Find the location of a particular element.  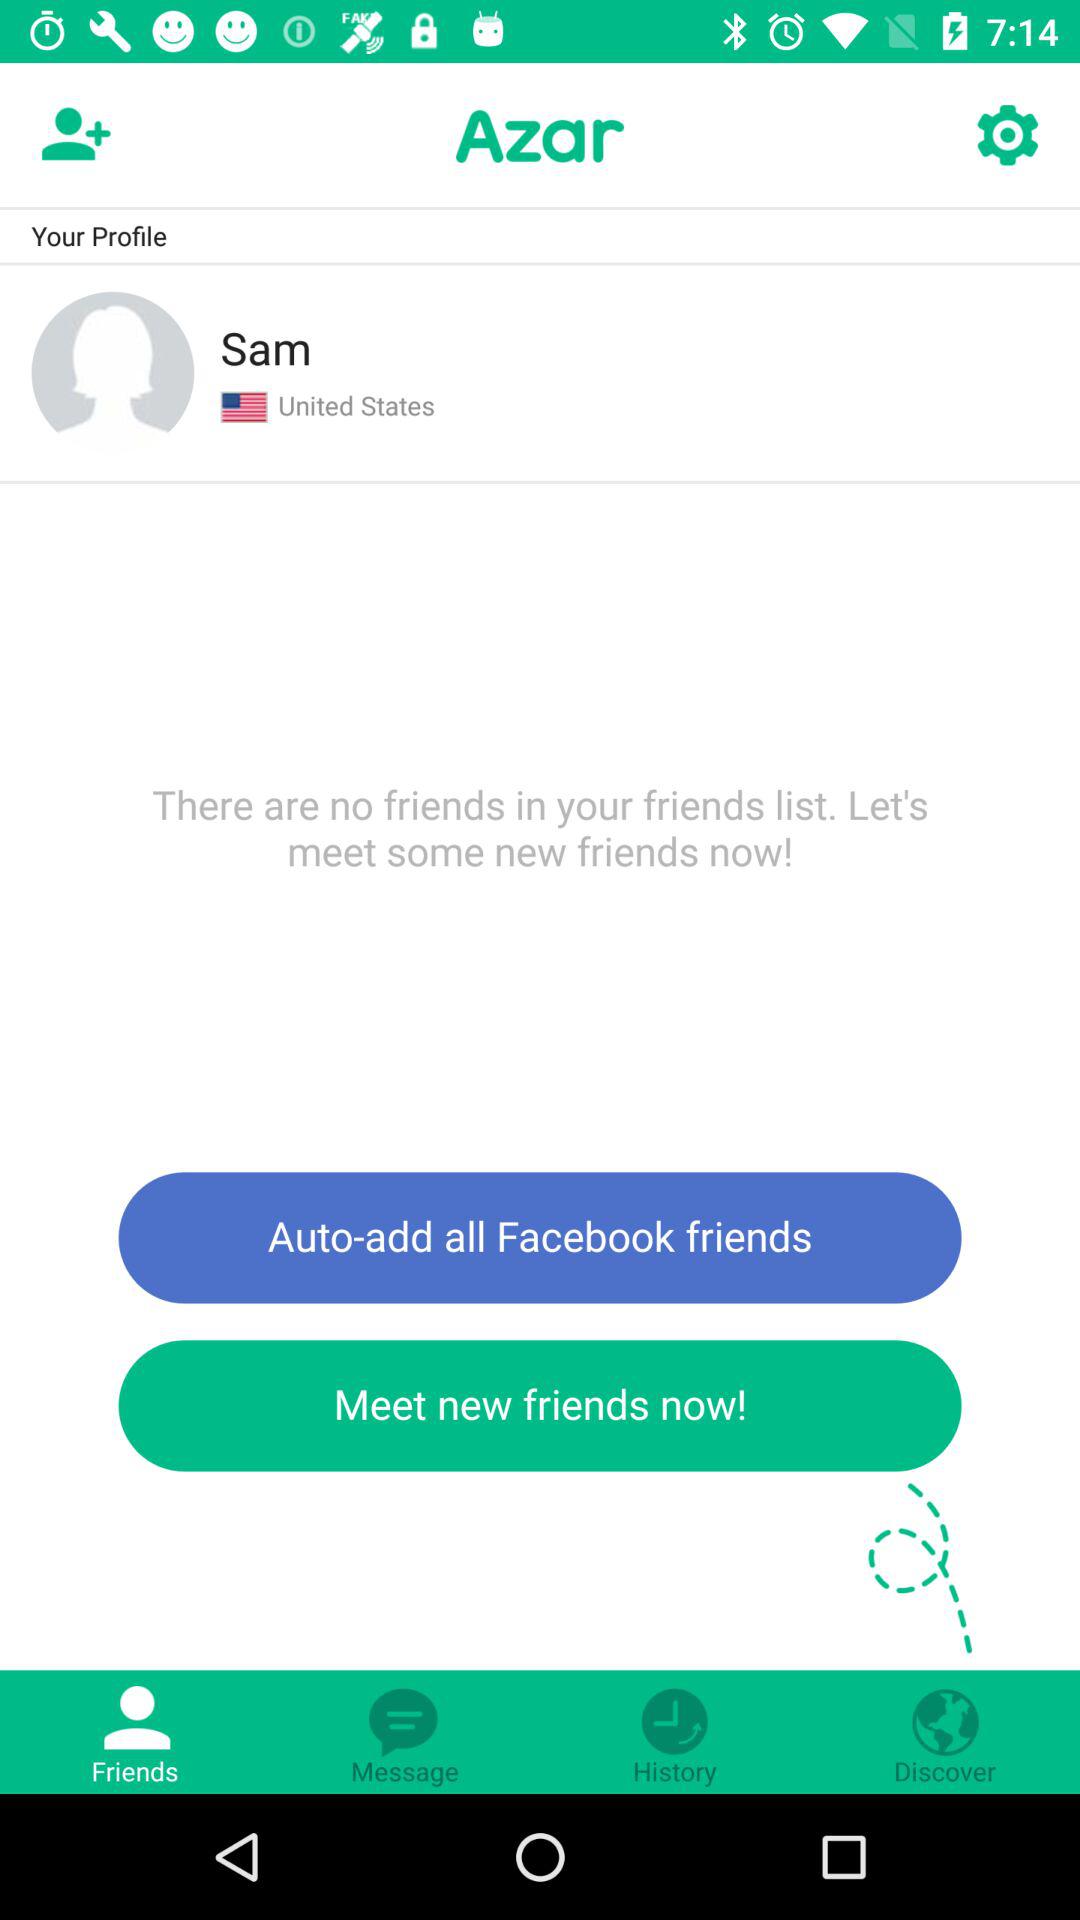

settings menu is located at coordinates (1006, 136).